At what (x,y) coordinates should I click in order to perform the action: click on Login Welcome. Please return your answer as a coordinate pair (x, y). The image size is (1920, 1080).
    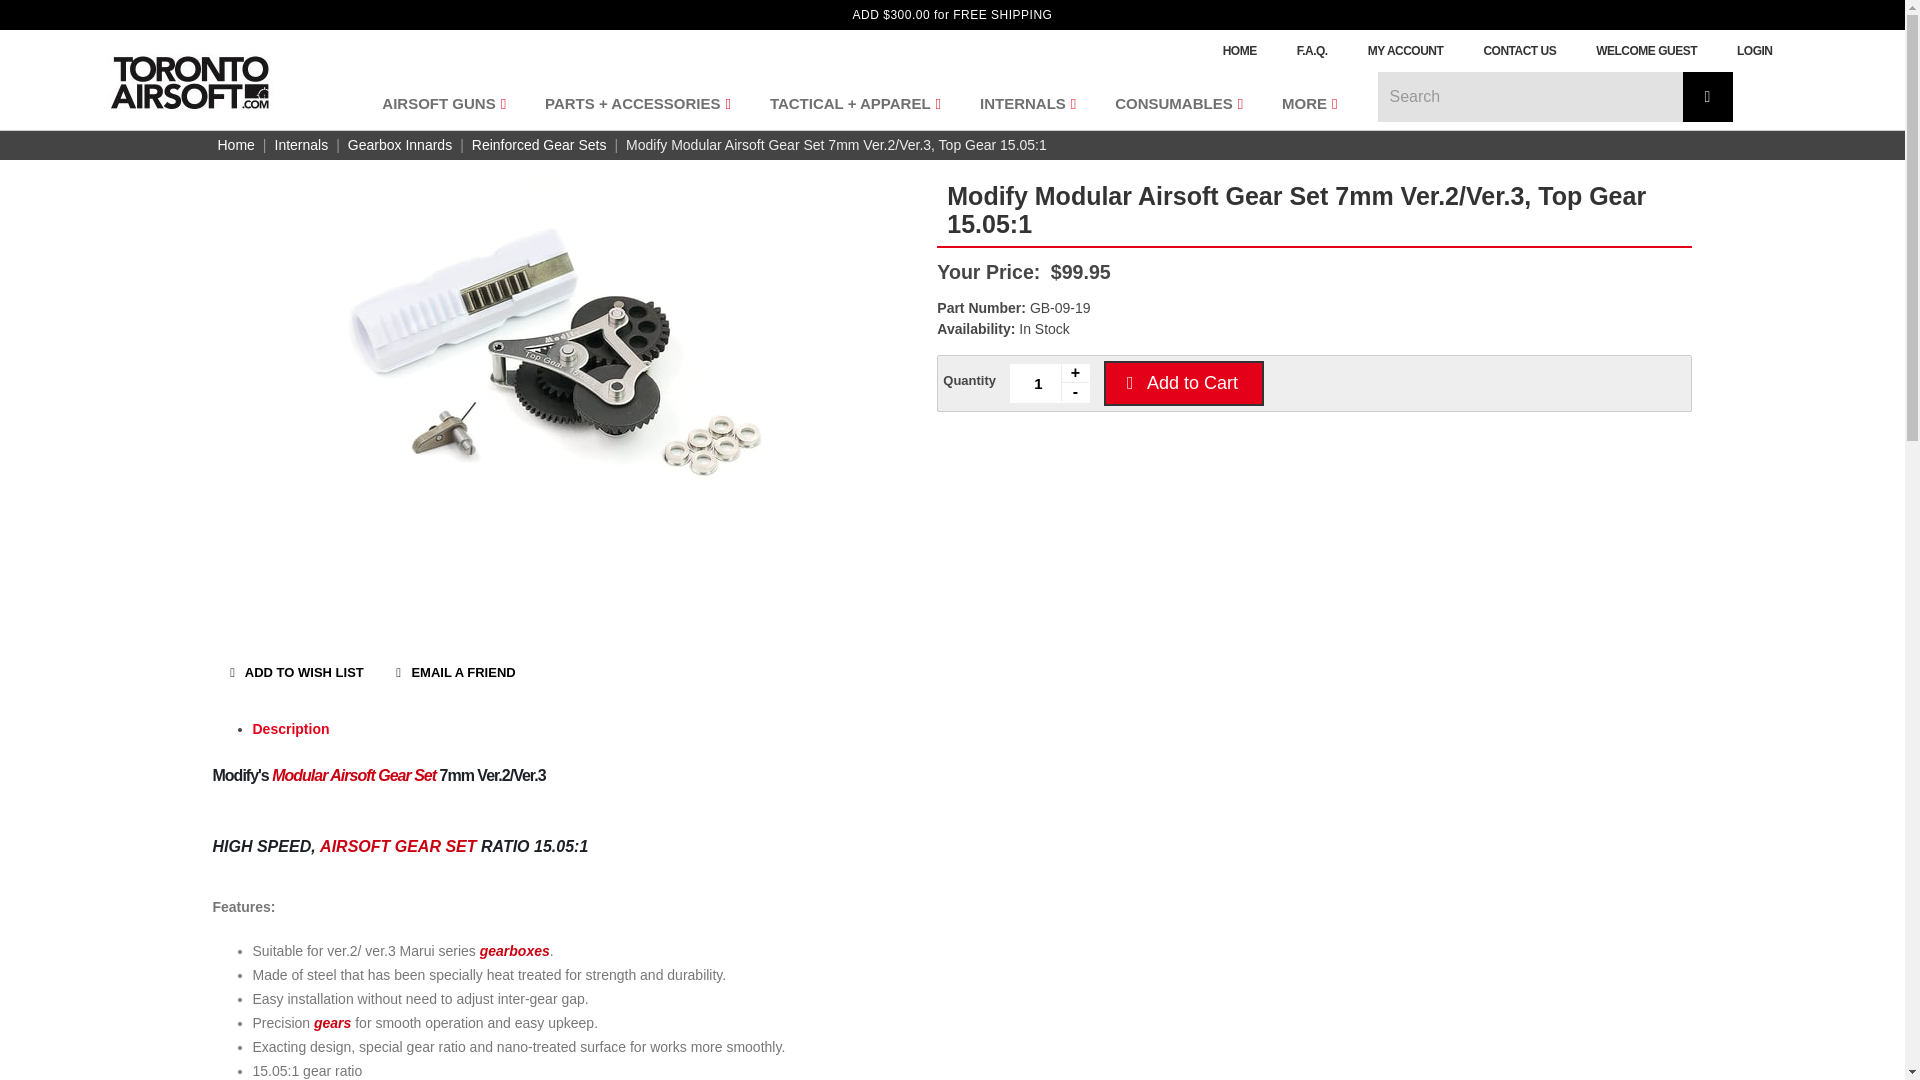
    Looking at the image, I should click on (1646, 51).